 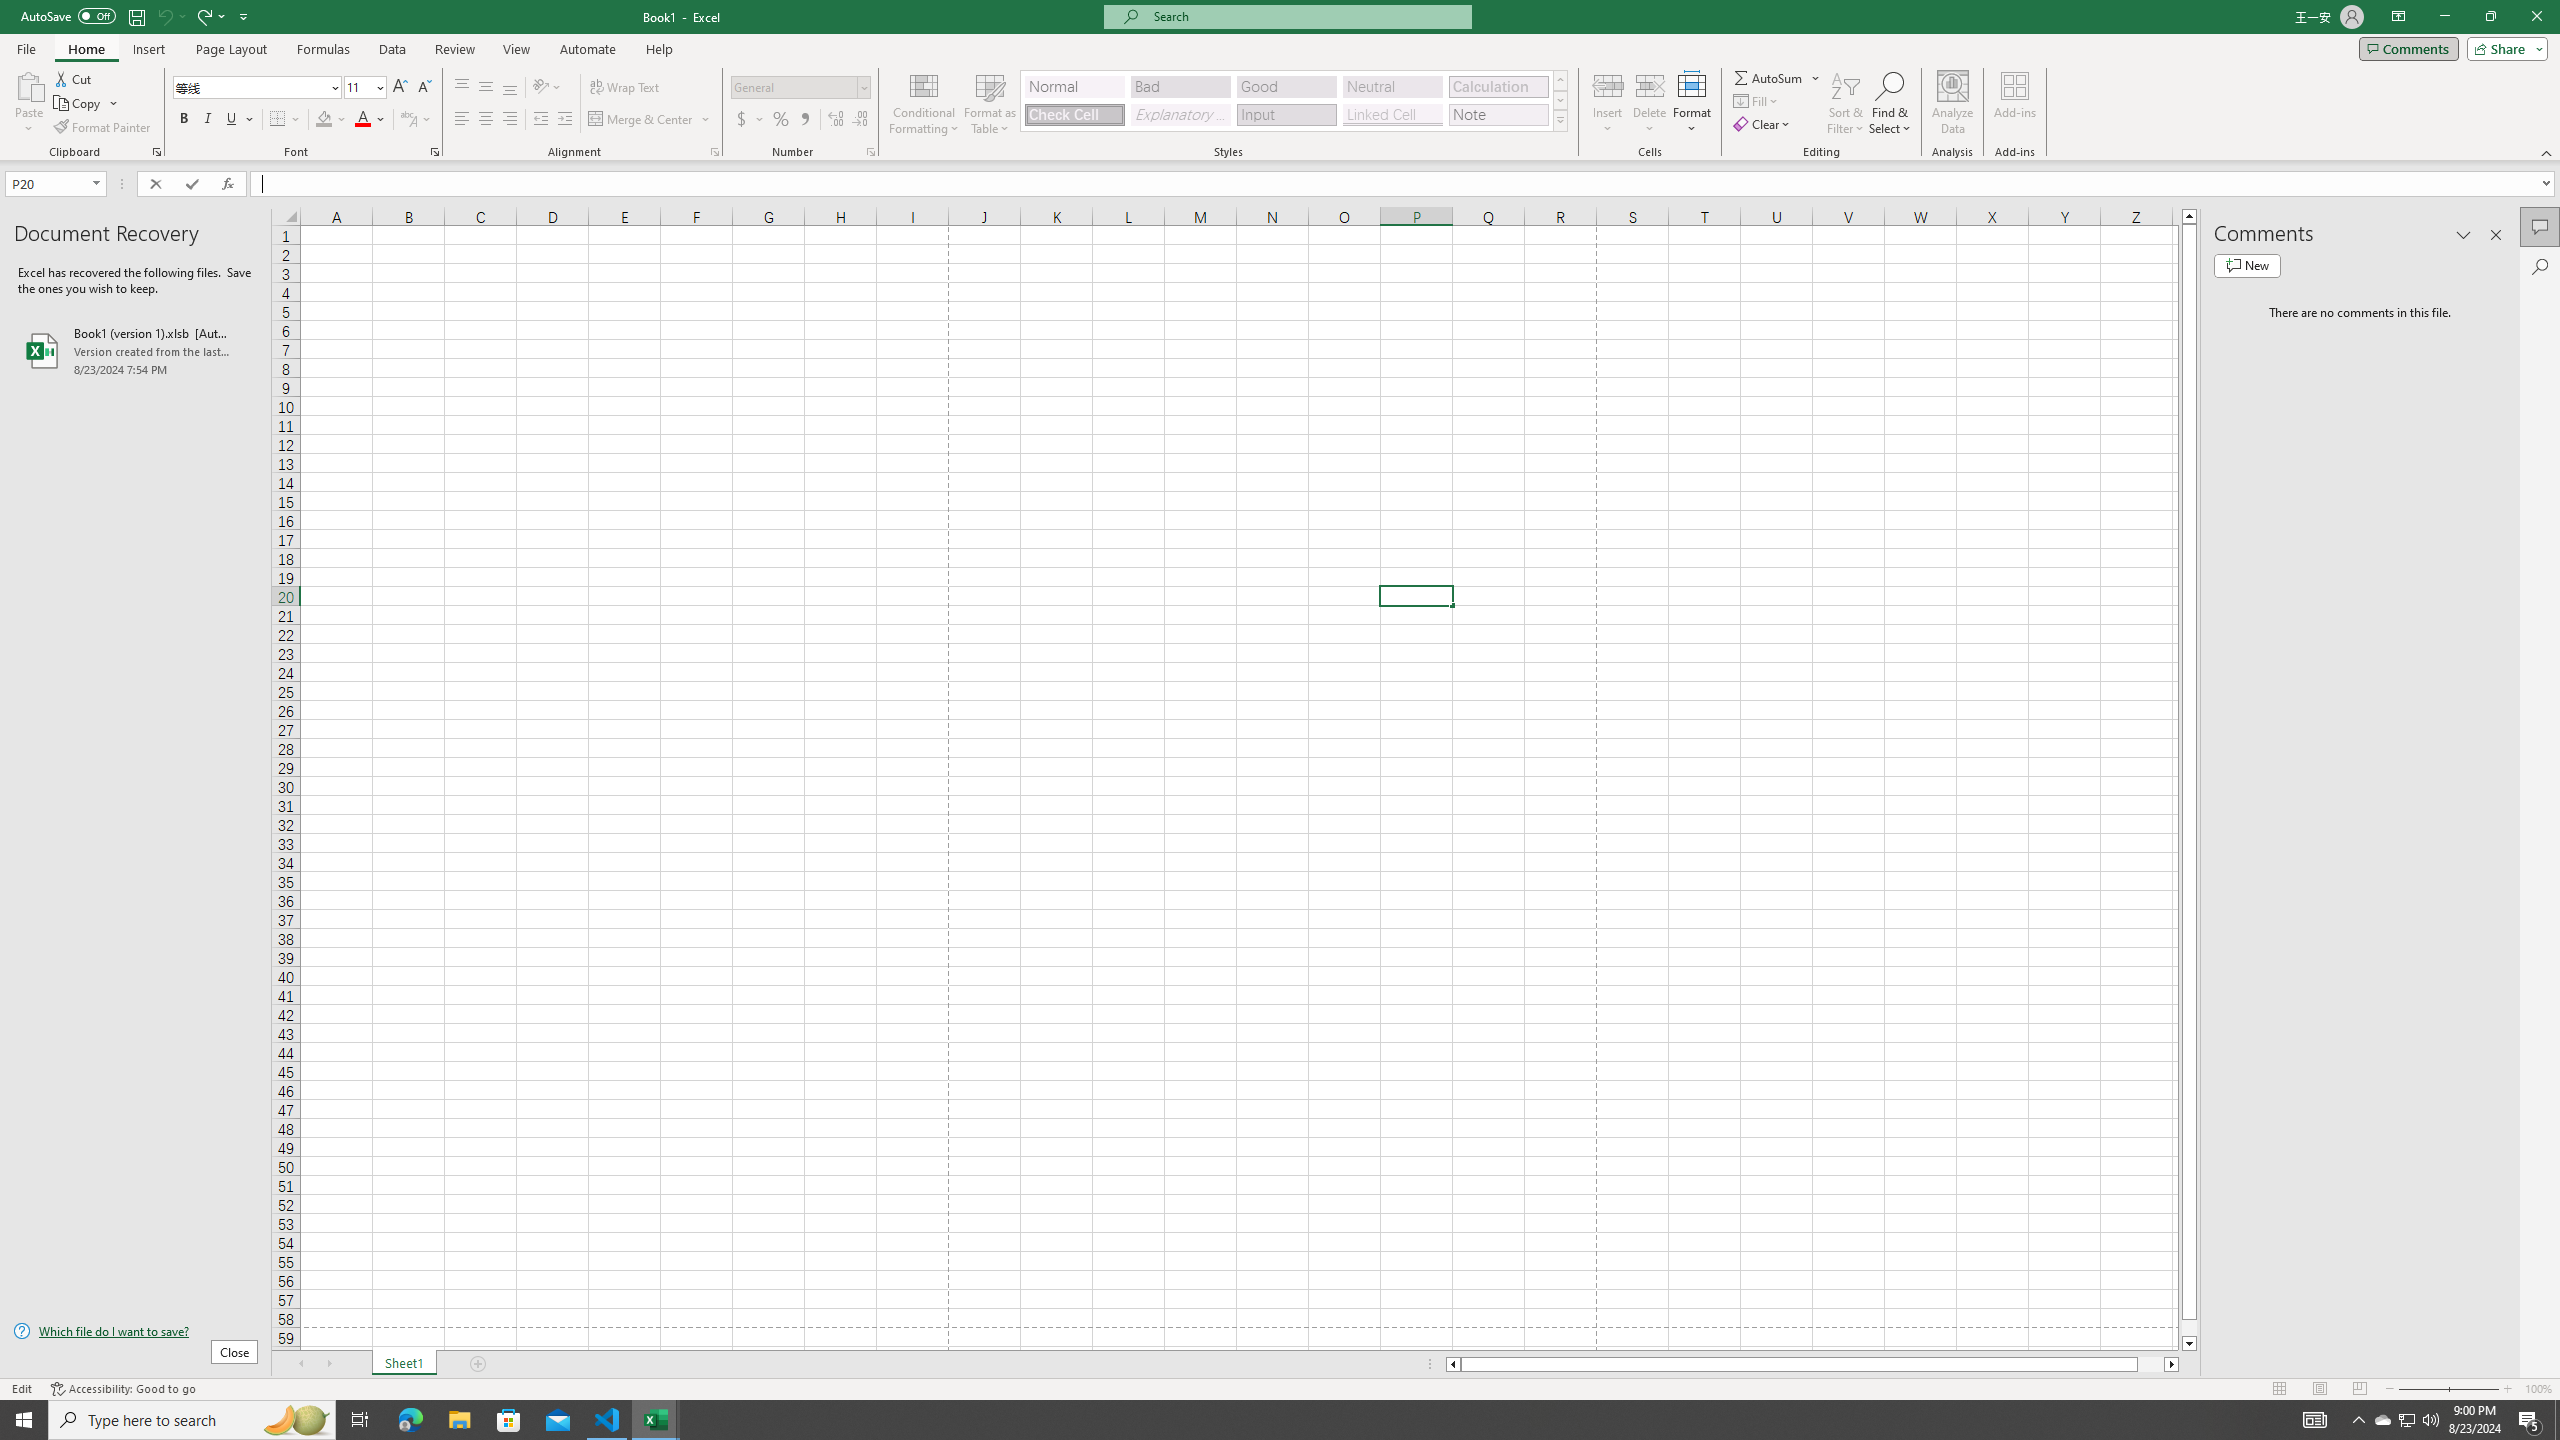 What do you see at coordinates (104, 128) in the screenshot?
I see `Format Painter` at bounding box center [104, 128].